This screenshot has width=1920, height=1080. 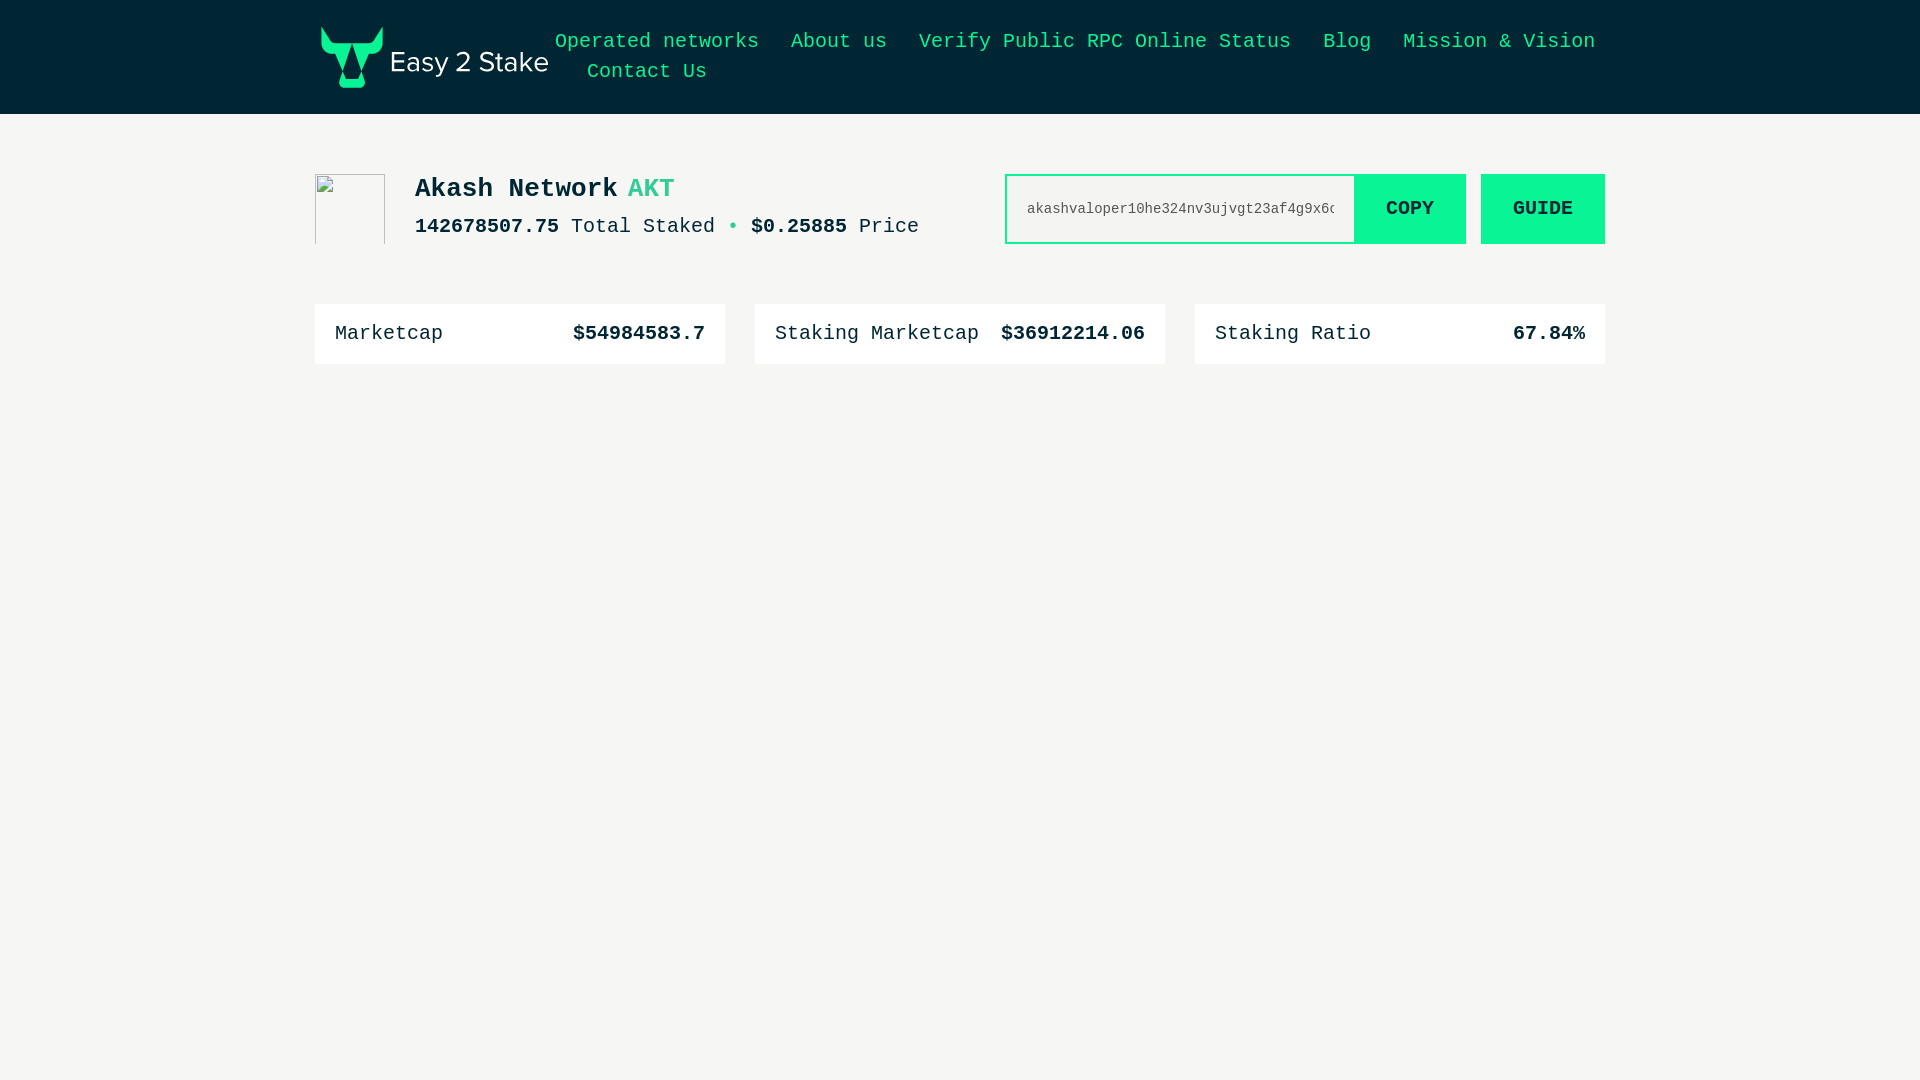 What do you see at coordinates (646, 72) in the screenshot?
I see `Contact Us` at bounding box center [646, 72].